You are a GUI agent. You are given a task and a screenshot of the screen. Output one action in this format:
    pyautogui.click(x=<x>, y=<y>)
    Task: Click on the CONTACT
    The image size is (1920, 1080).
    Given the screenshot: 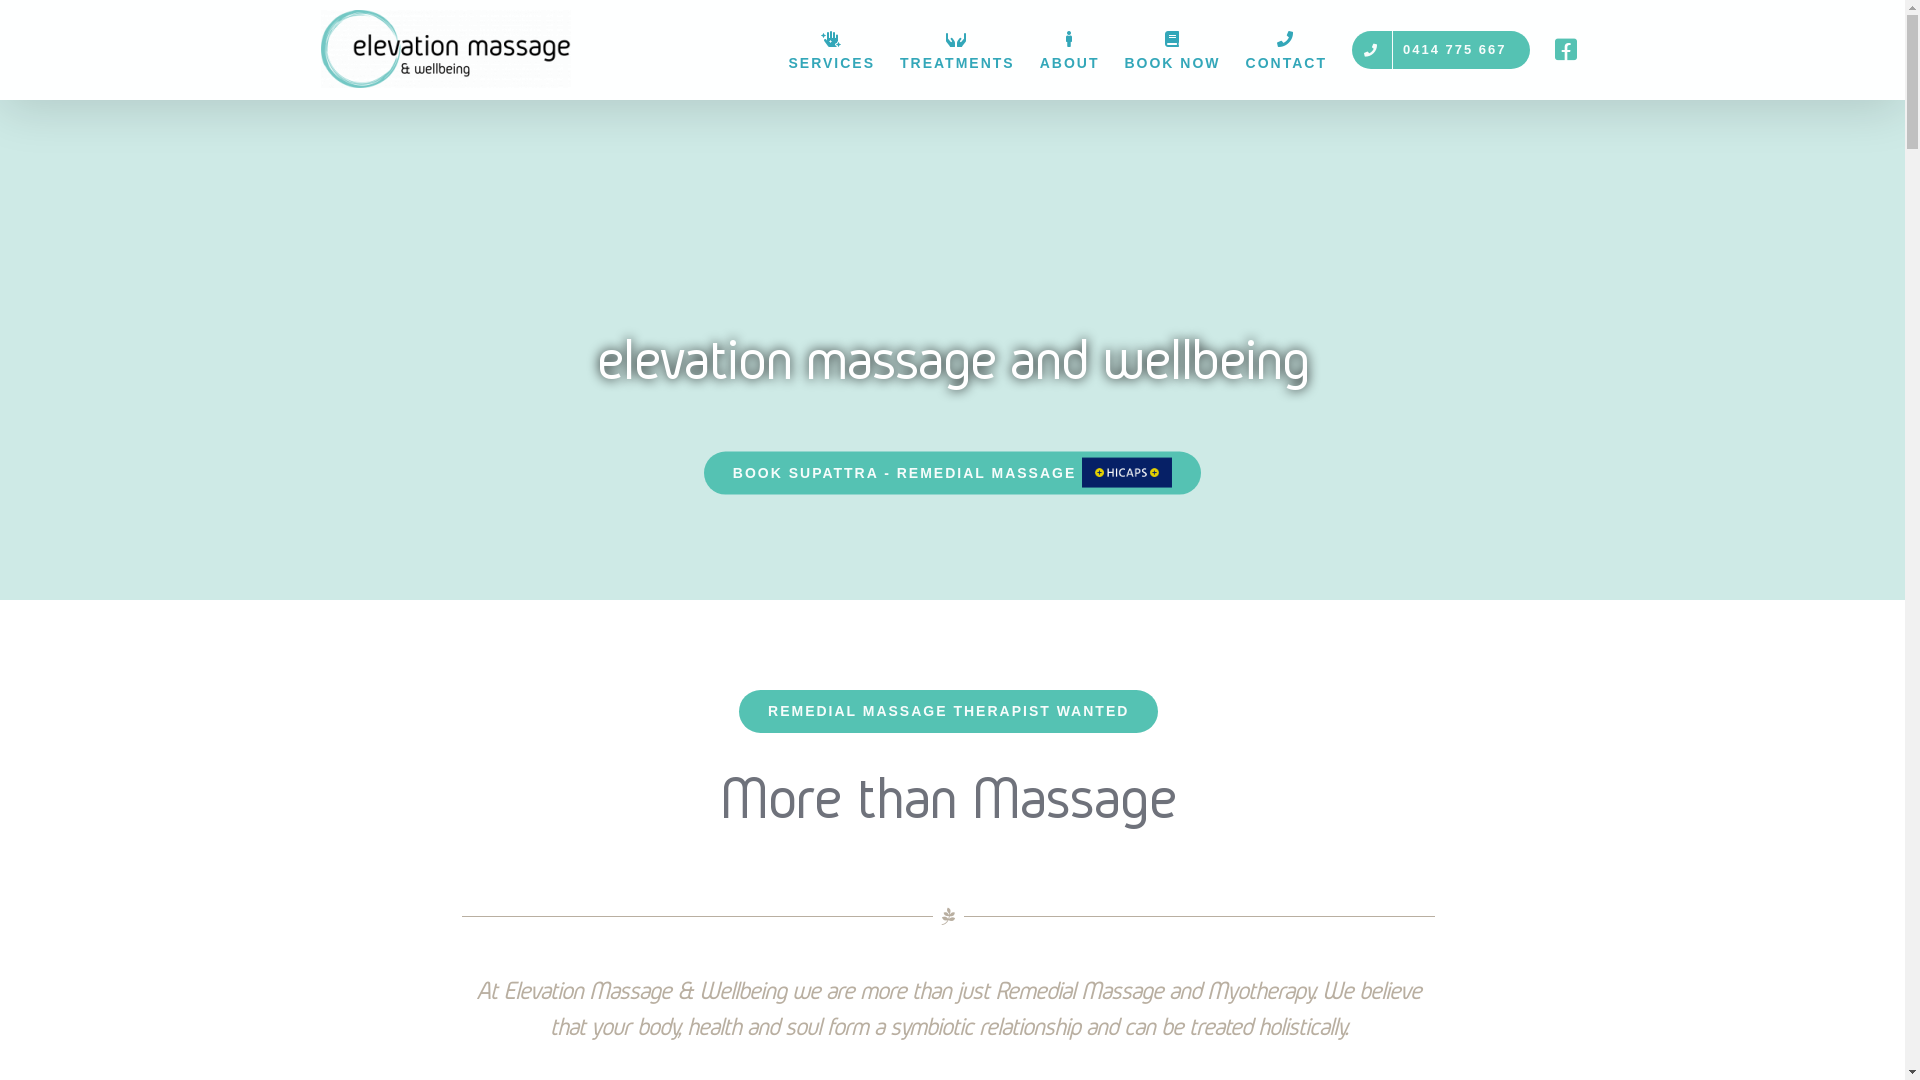 What is the action you would take?
    pyautogui.click(x=1286, y=50)
    